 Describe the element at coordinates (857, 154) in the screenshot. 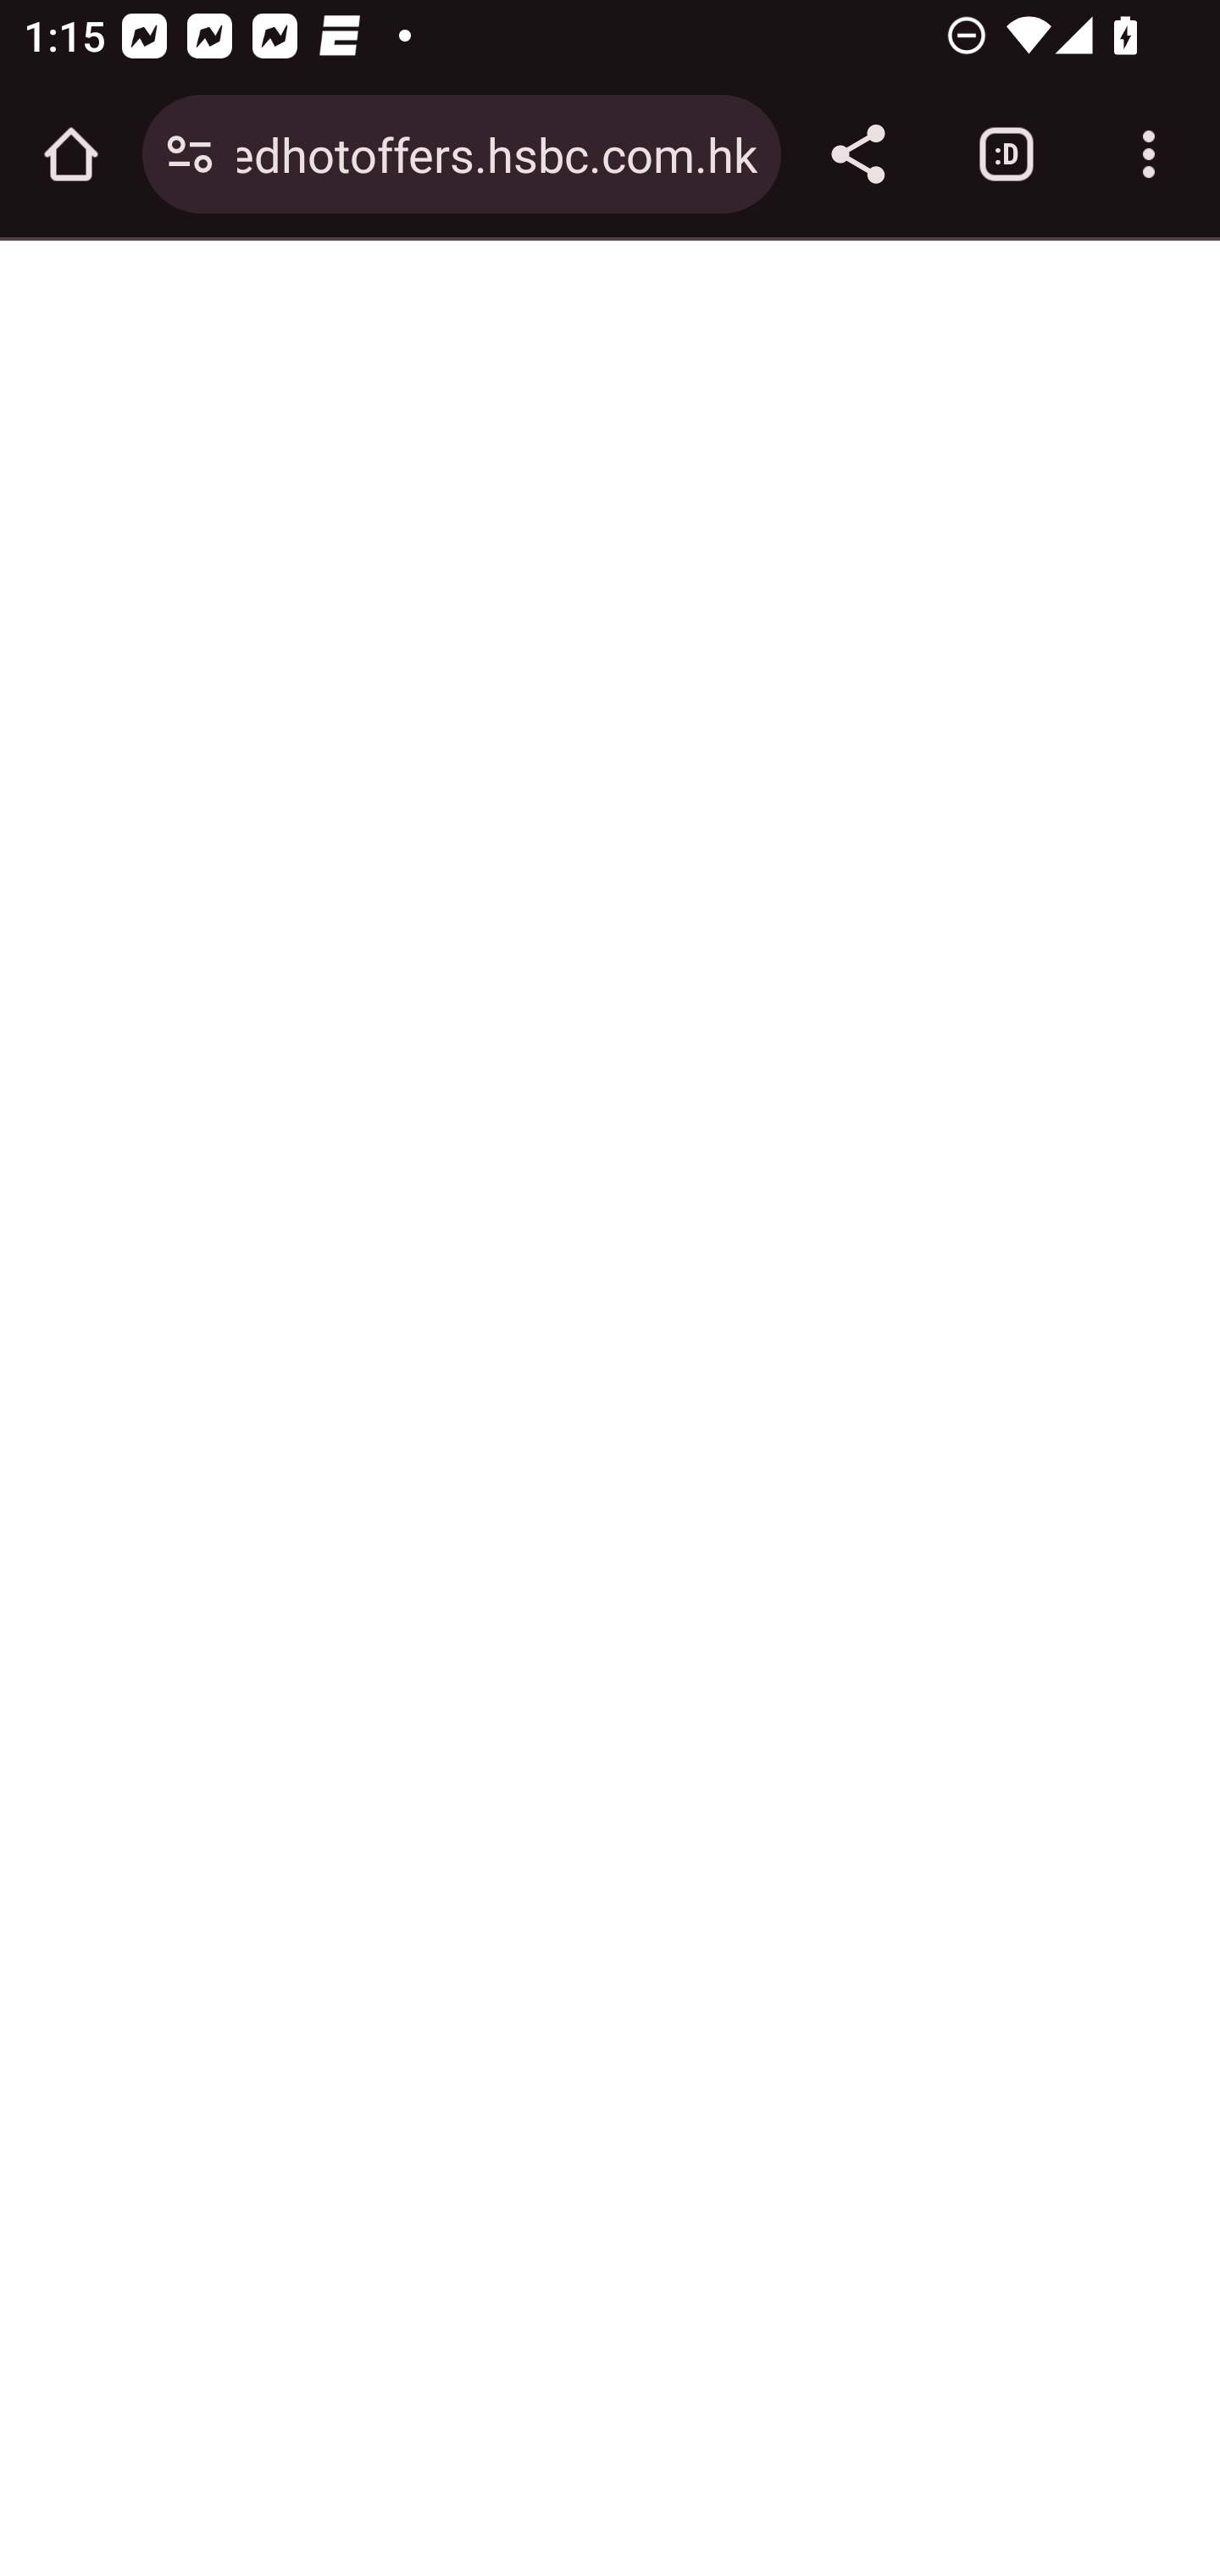

I see `Share` at that location.